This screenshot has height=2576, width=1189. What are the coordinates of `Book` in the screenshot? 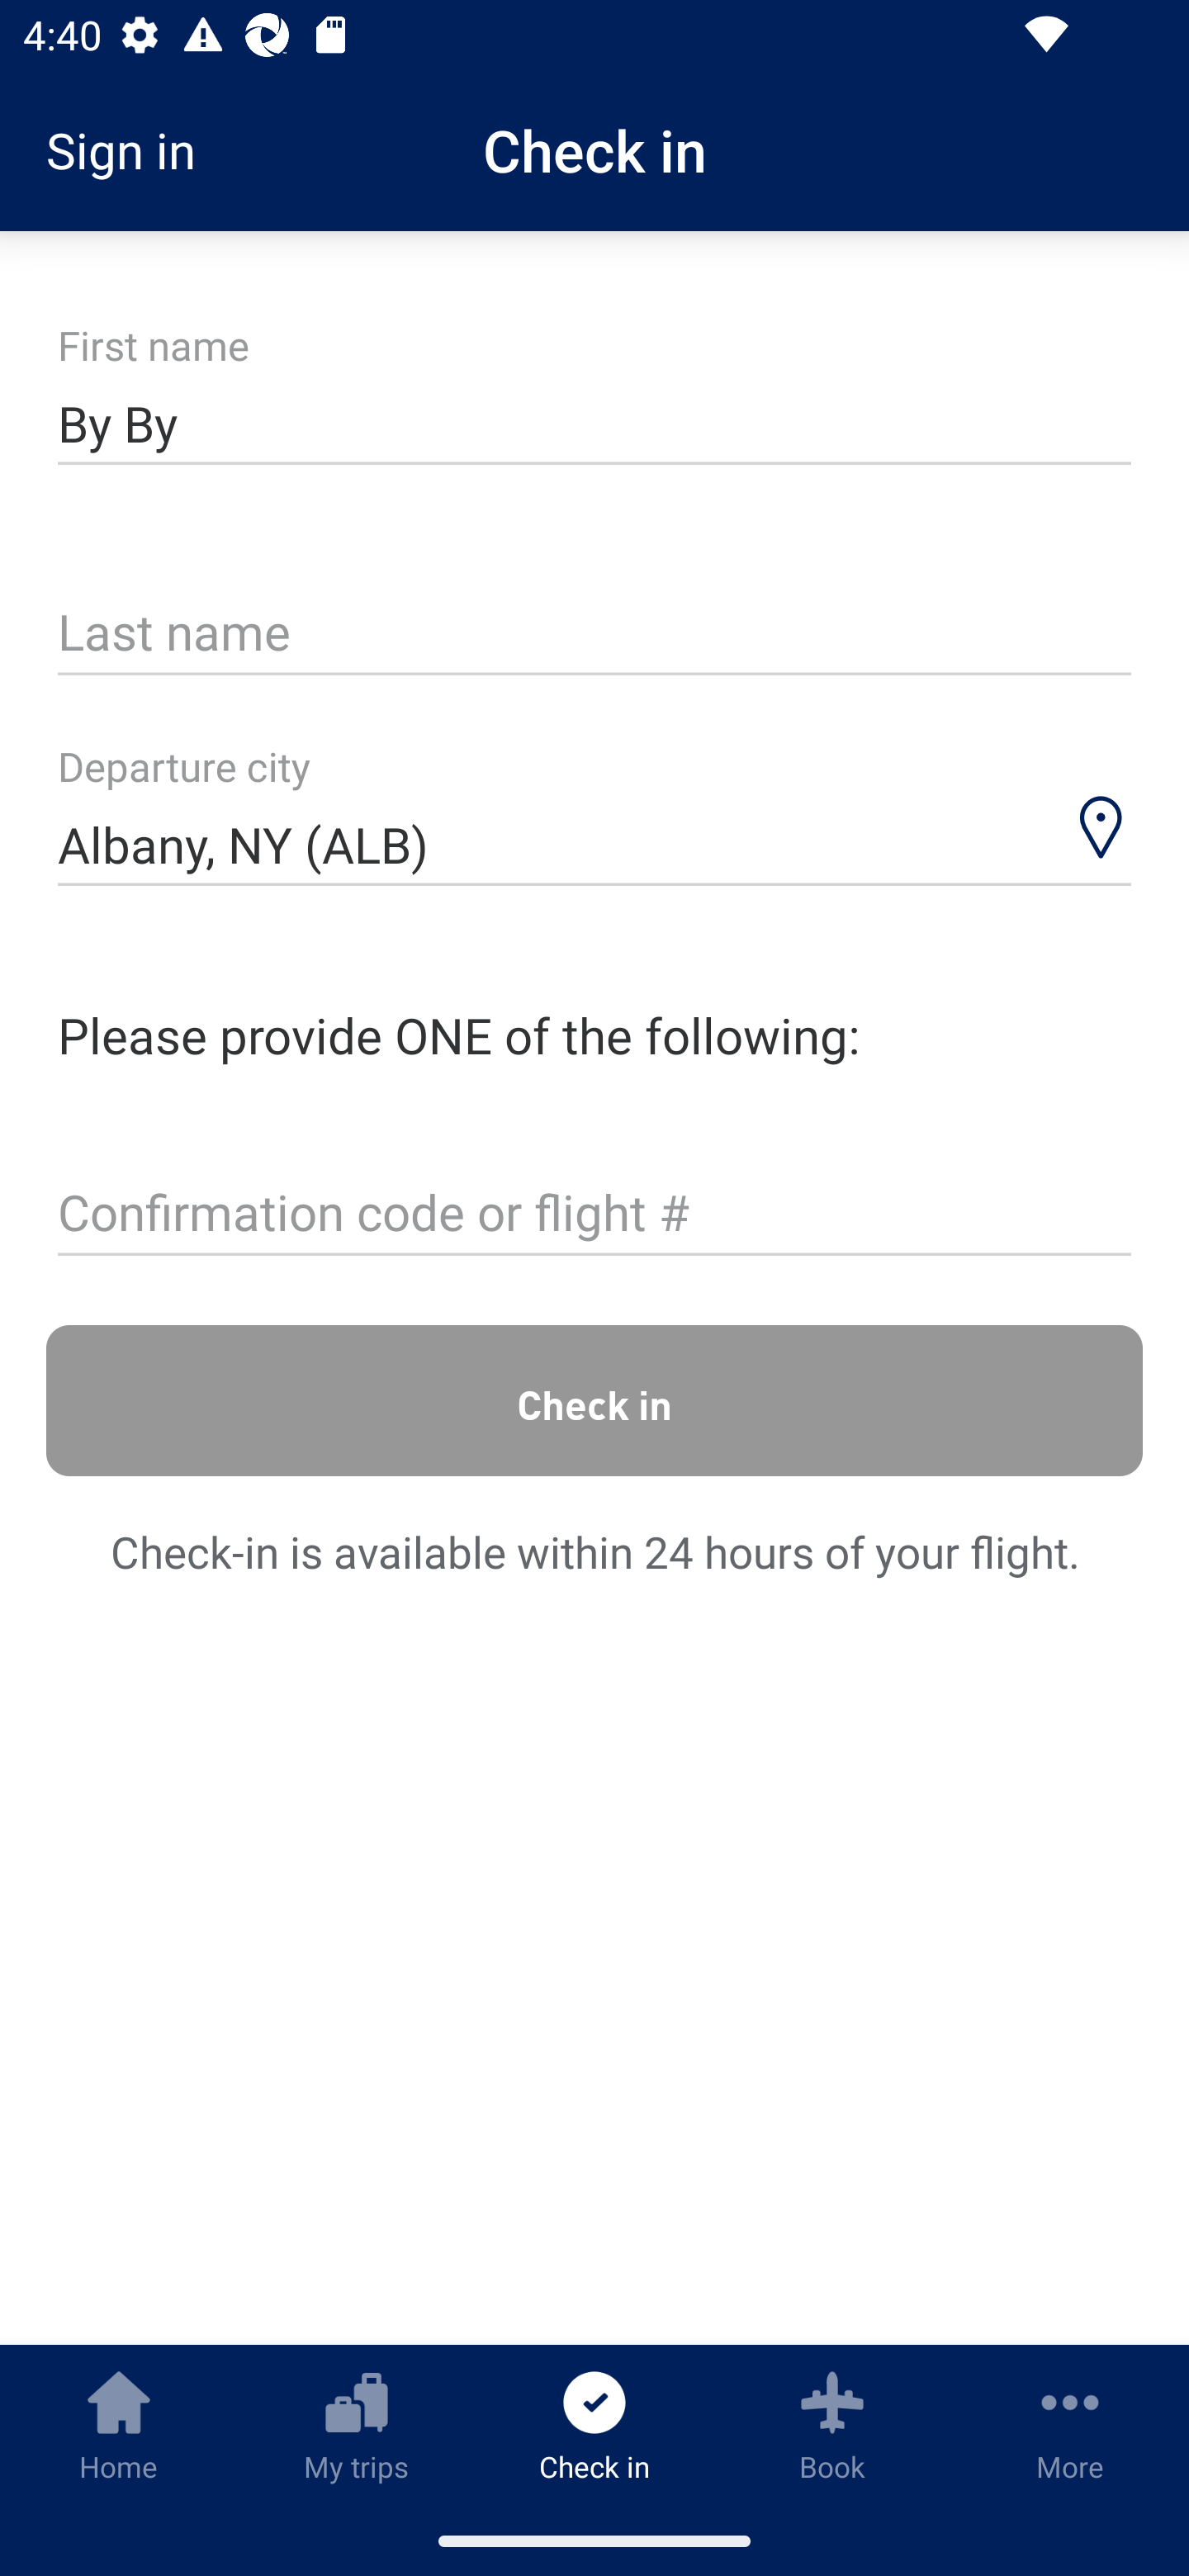 It's located at (832, 2425).